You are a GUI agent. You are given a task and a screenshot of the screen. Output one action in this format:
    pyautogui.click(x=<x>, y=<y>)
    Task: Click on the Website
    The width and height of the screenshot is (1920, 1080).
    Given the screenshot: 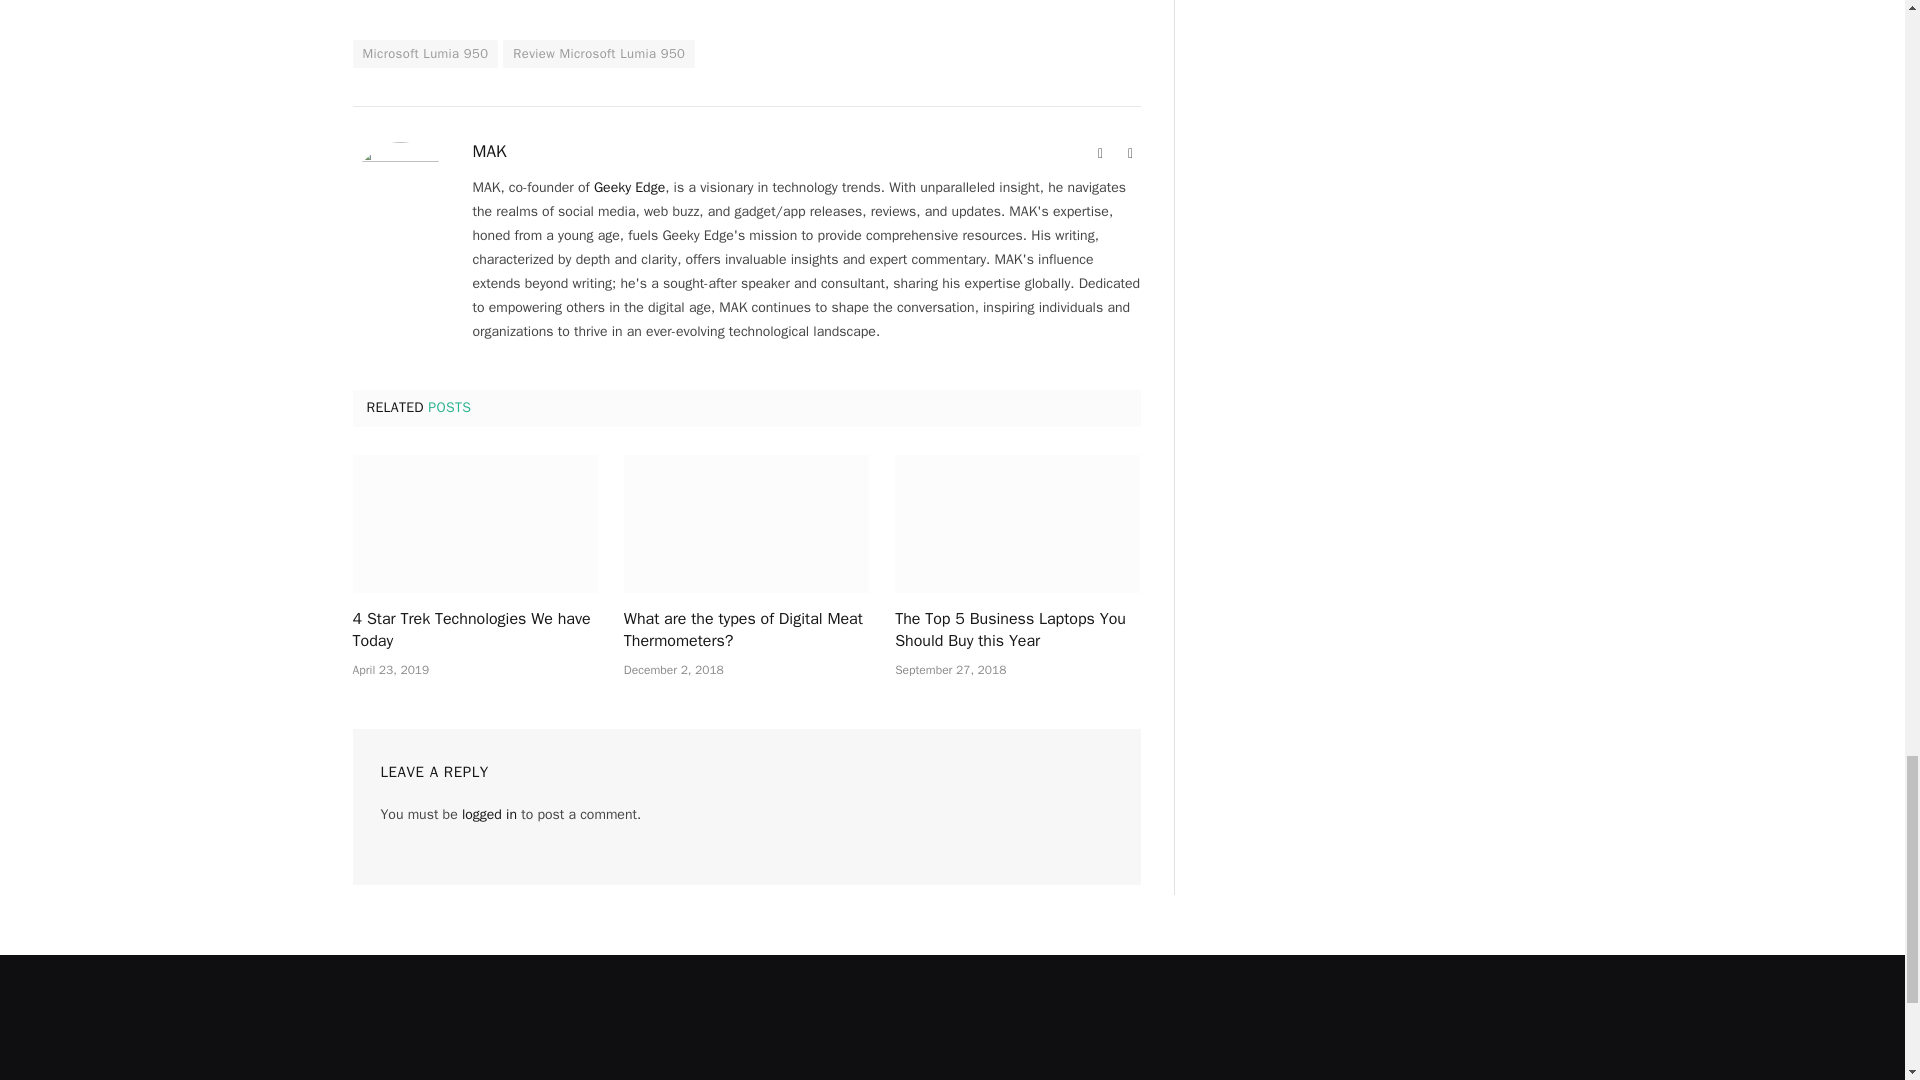 What is the action you would take?
    pyautogui.click(x=1100, y=154)
    